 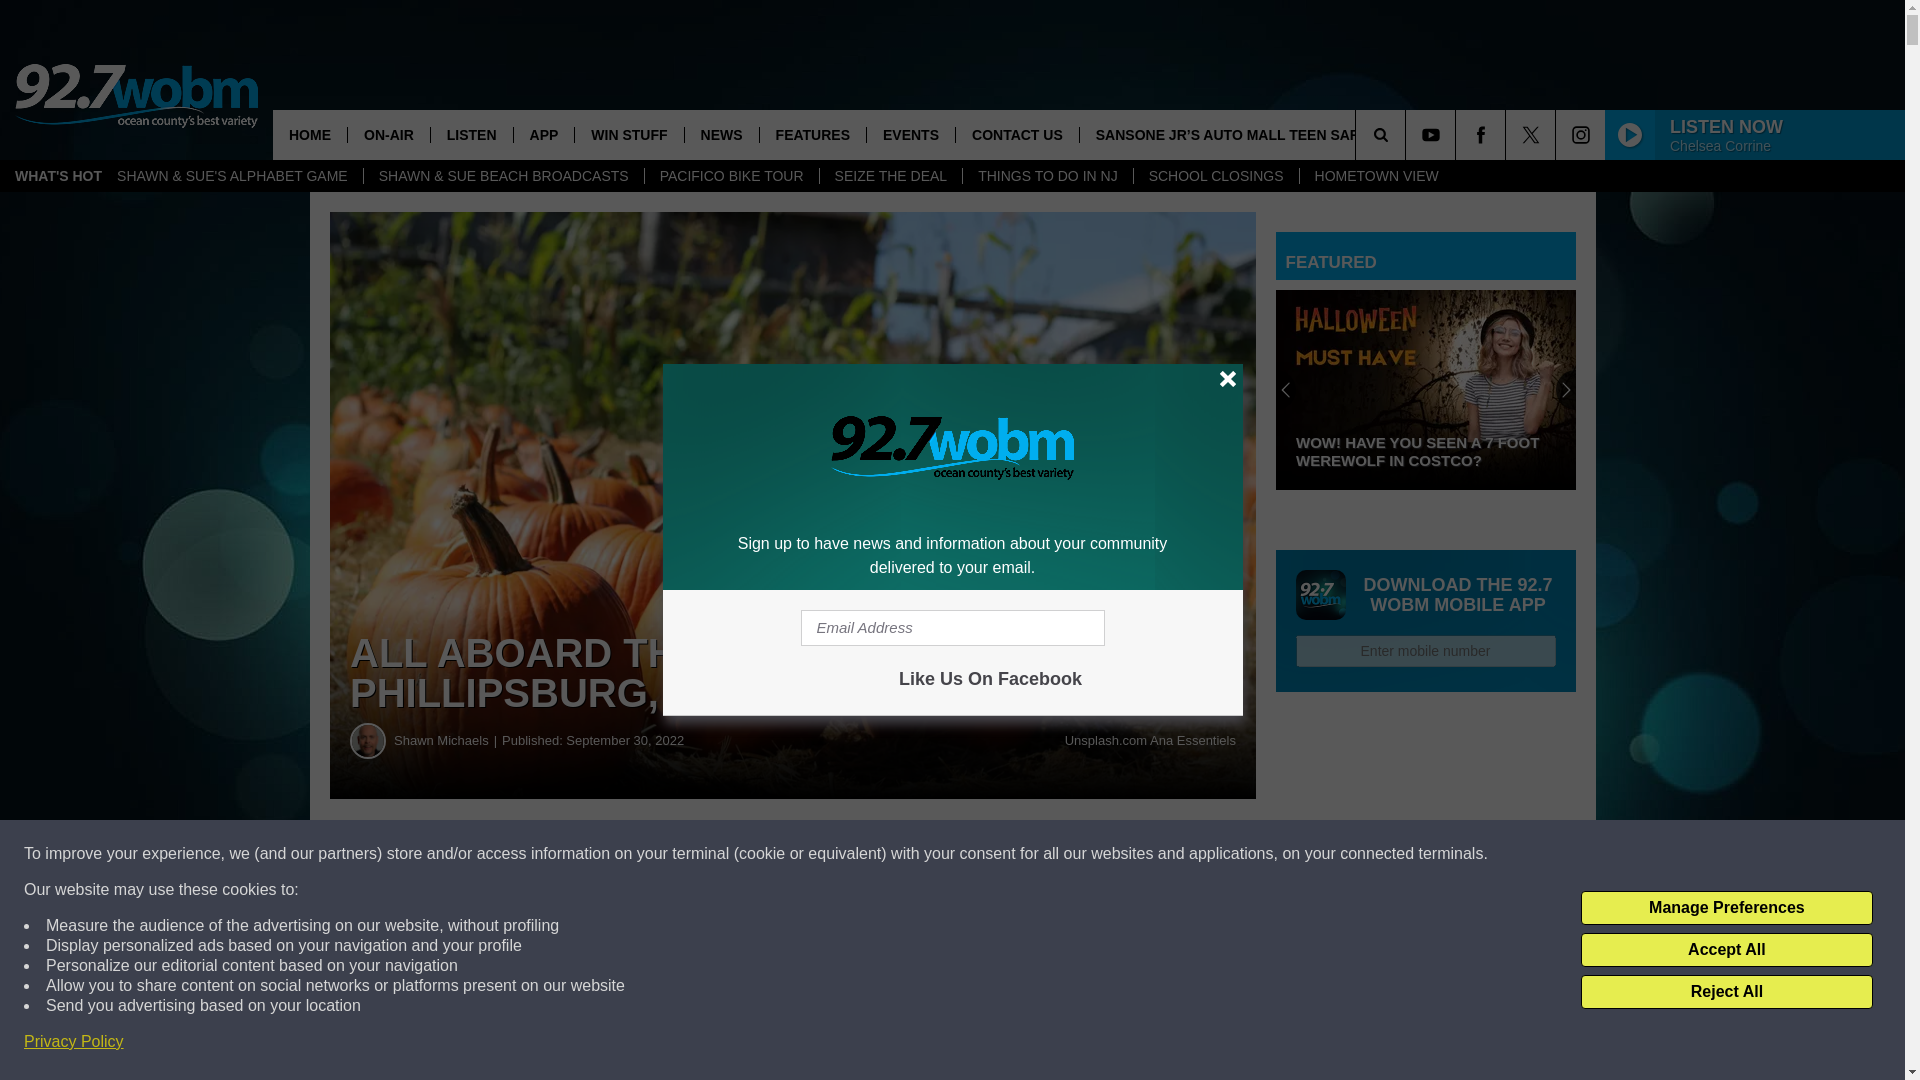 What do you see at coordinates (471, 134) in the screenshot?
I see `LISTEN` at bounding box center [471, 134].